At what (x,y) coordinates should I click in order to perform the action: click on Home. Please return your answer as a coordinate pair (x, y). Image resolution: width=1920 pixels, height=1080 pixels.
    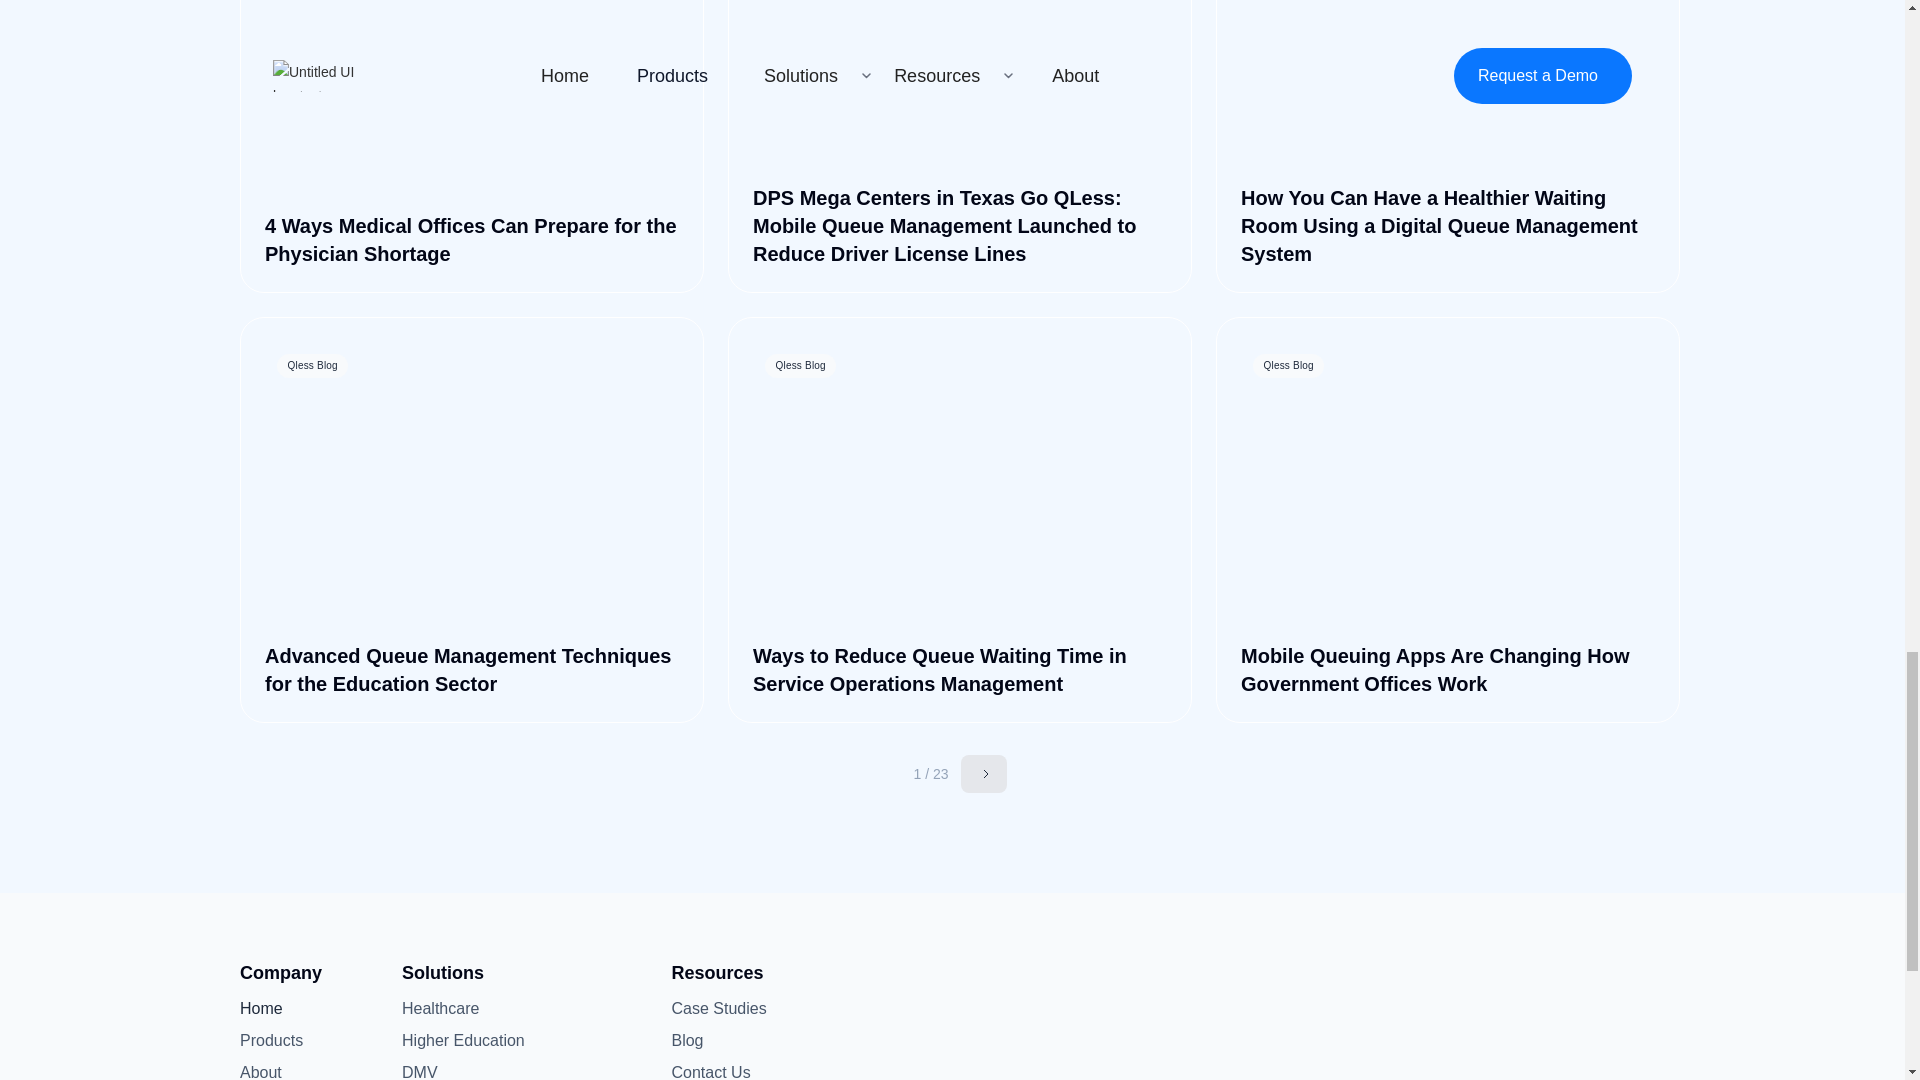
    Looking at the image, I should click on (272, 1008).